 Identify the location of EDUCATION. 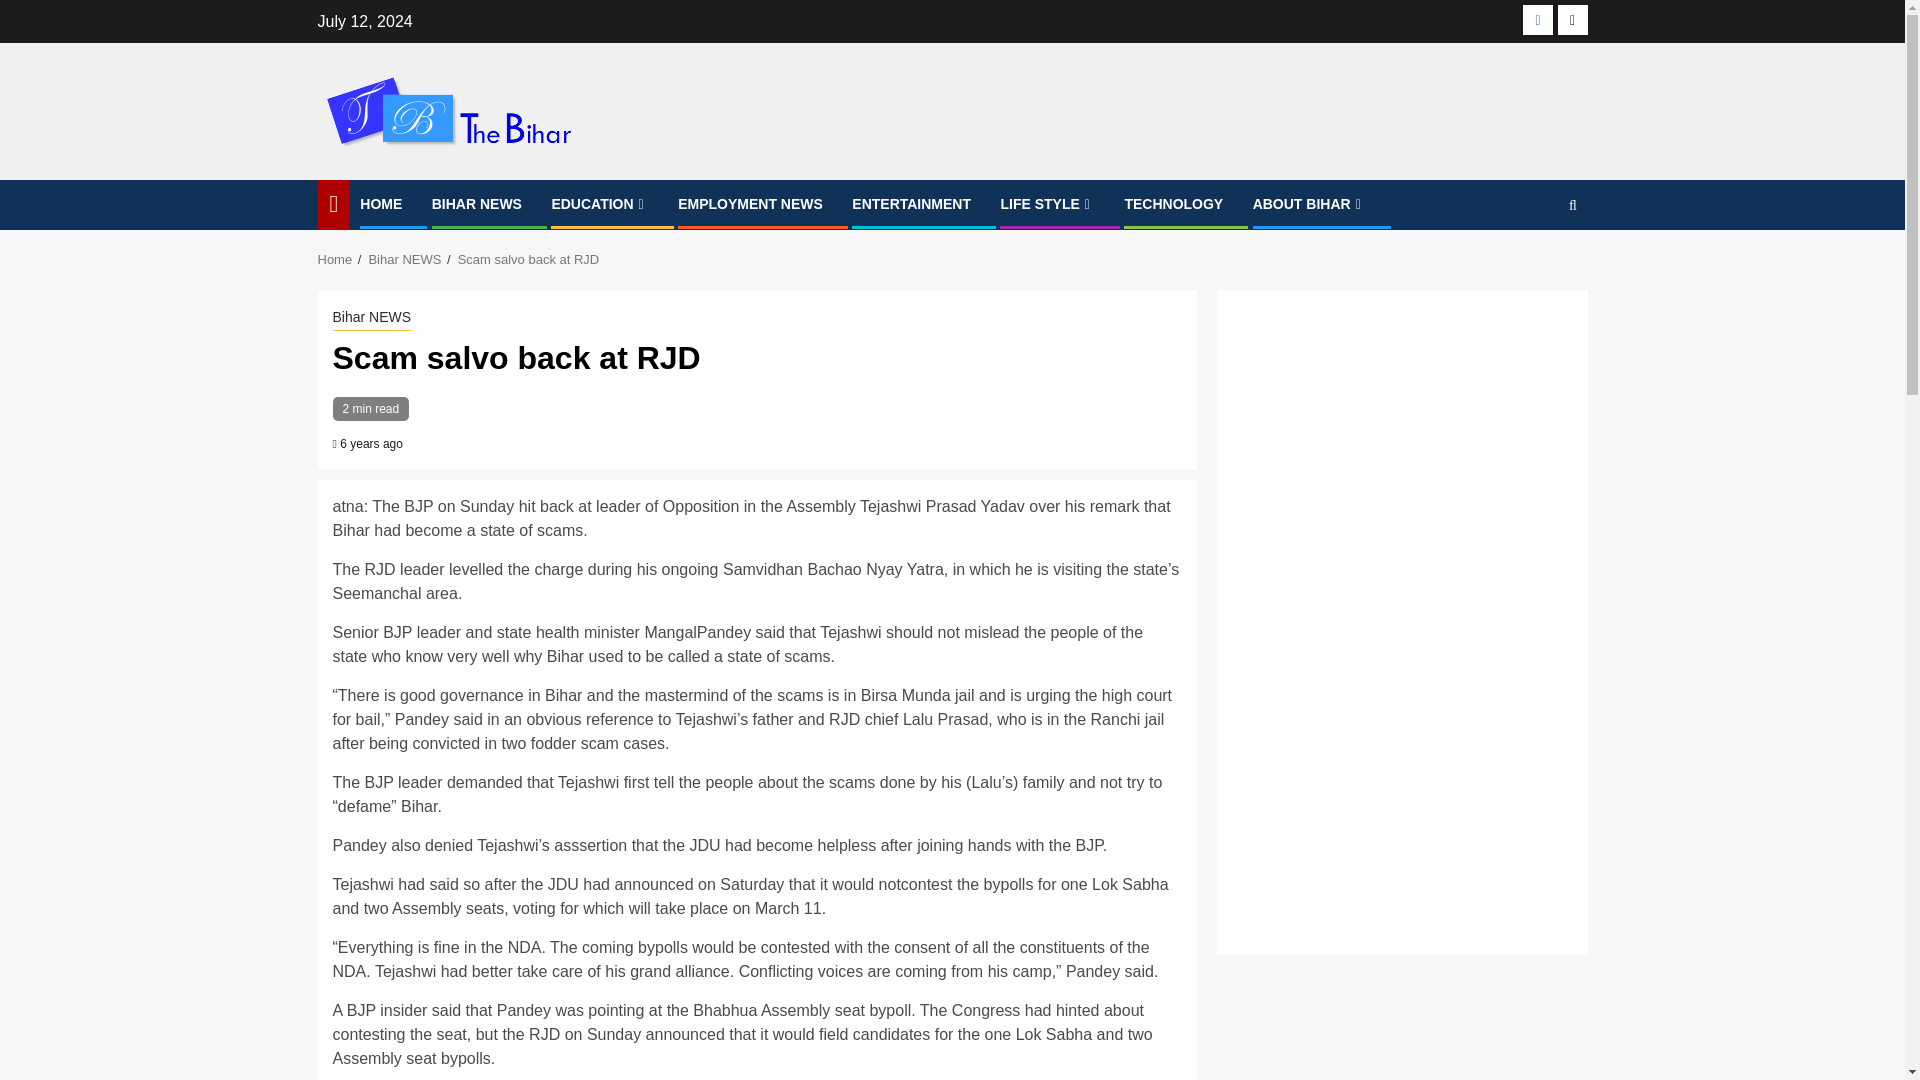
(600, 203).